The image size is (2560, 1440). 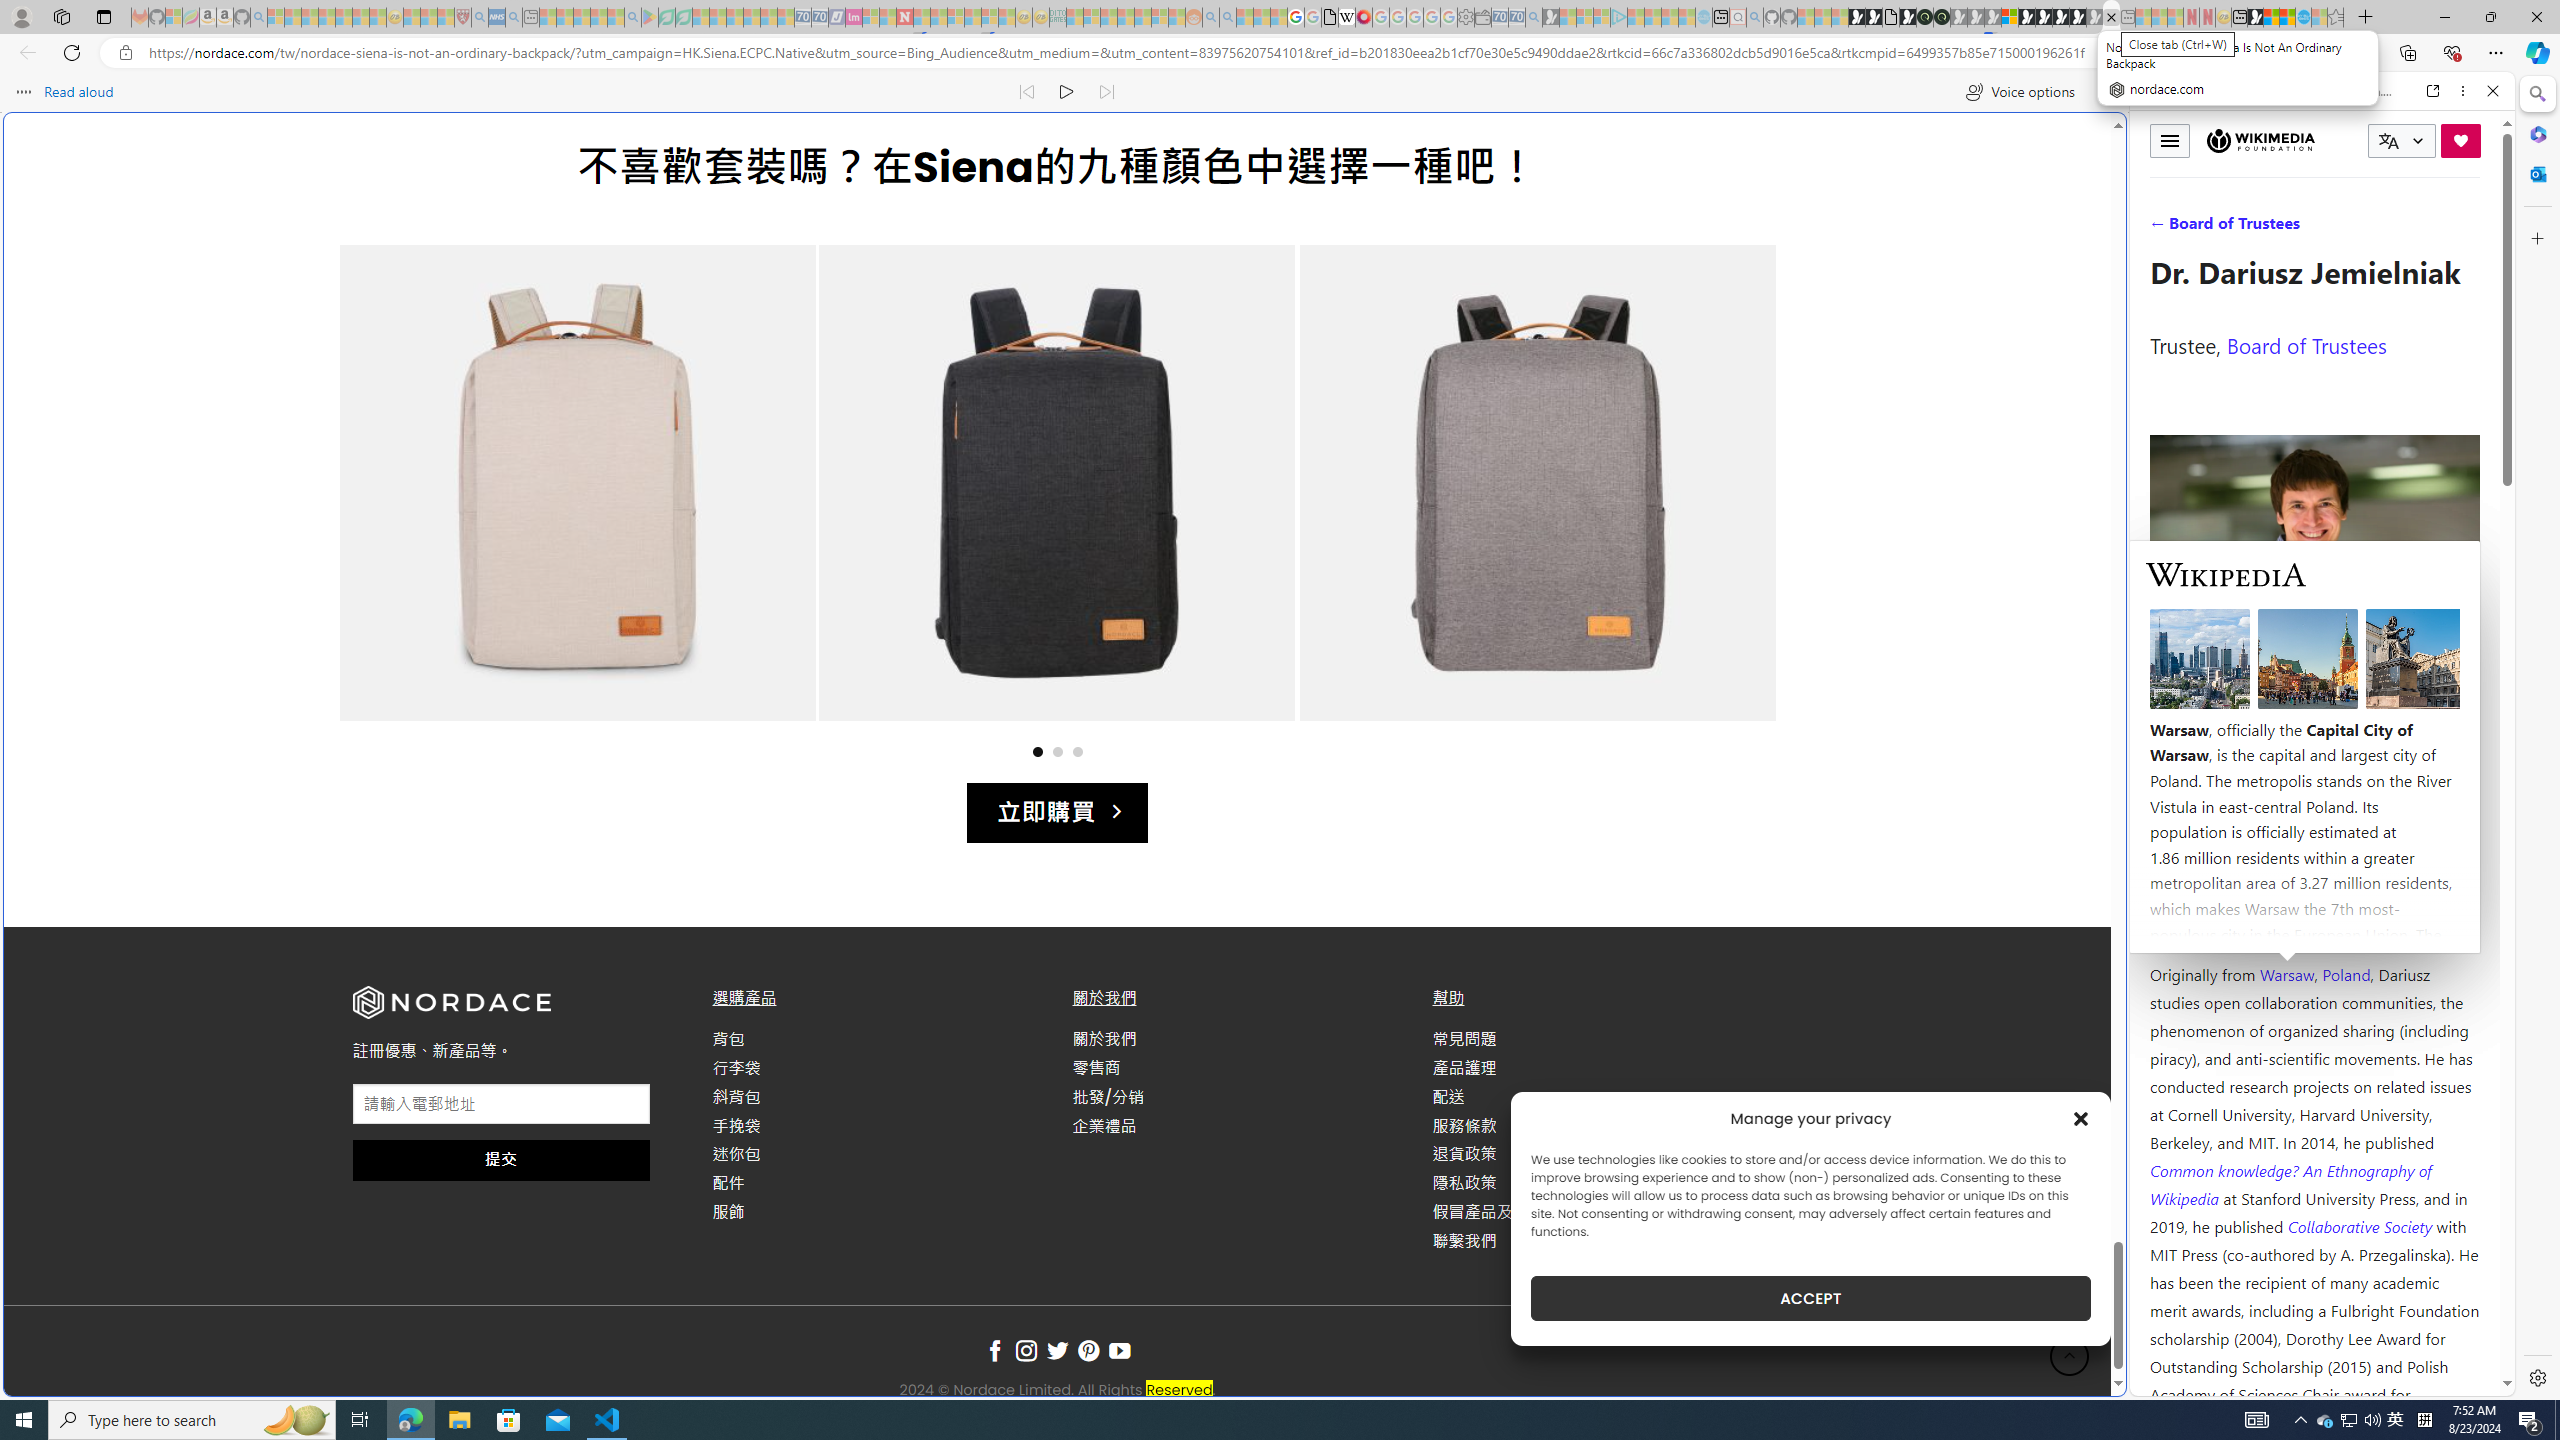 I want to click on Voice options, so click(x=2020, y=92).